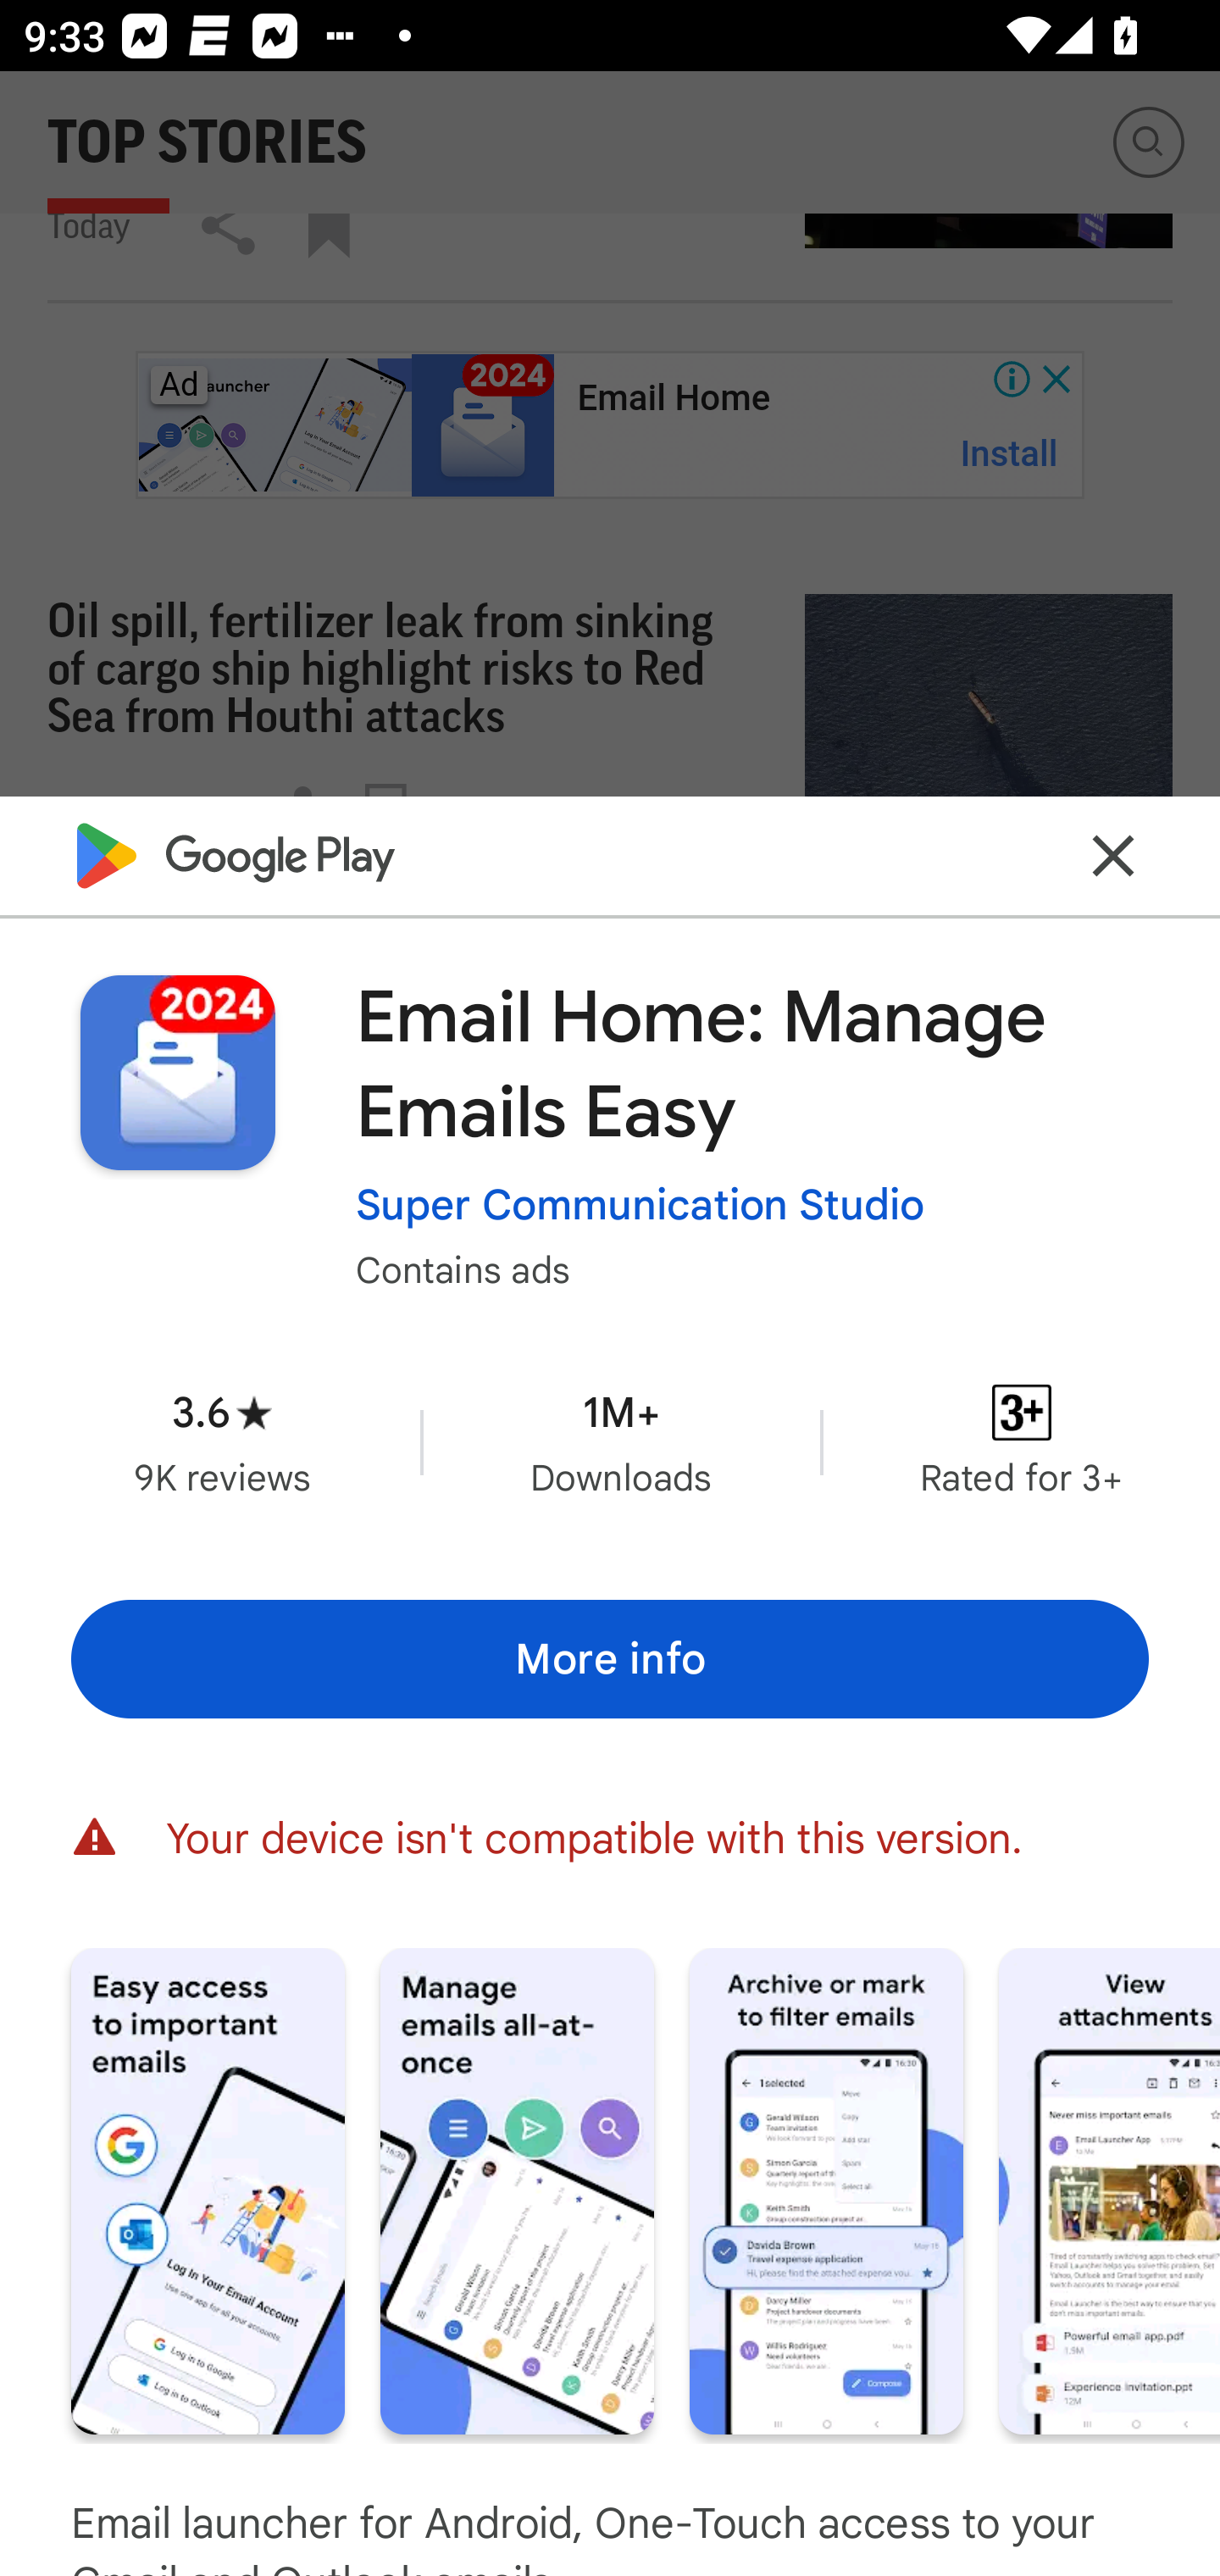 The image size is (1220, 2576). I want to click on More info, so click(610, 1658).